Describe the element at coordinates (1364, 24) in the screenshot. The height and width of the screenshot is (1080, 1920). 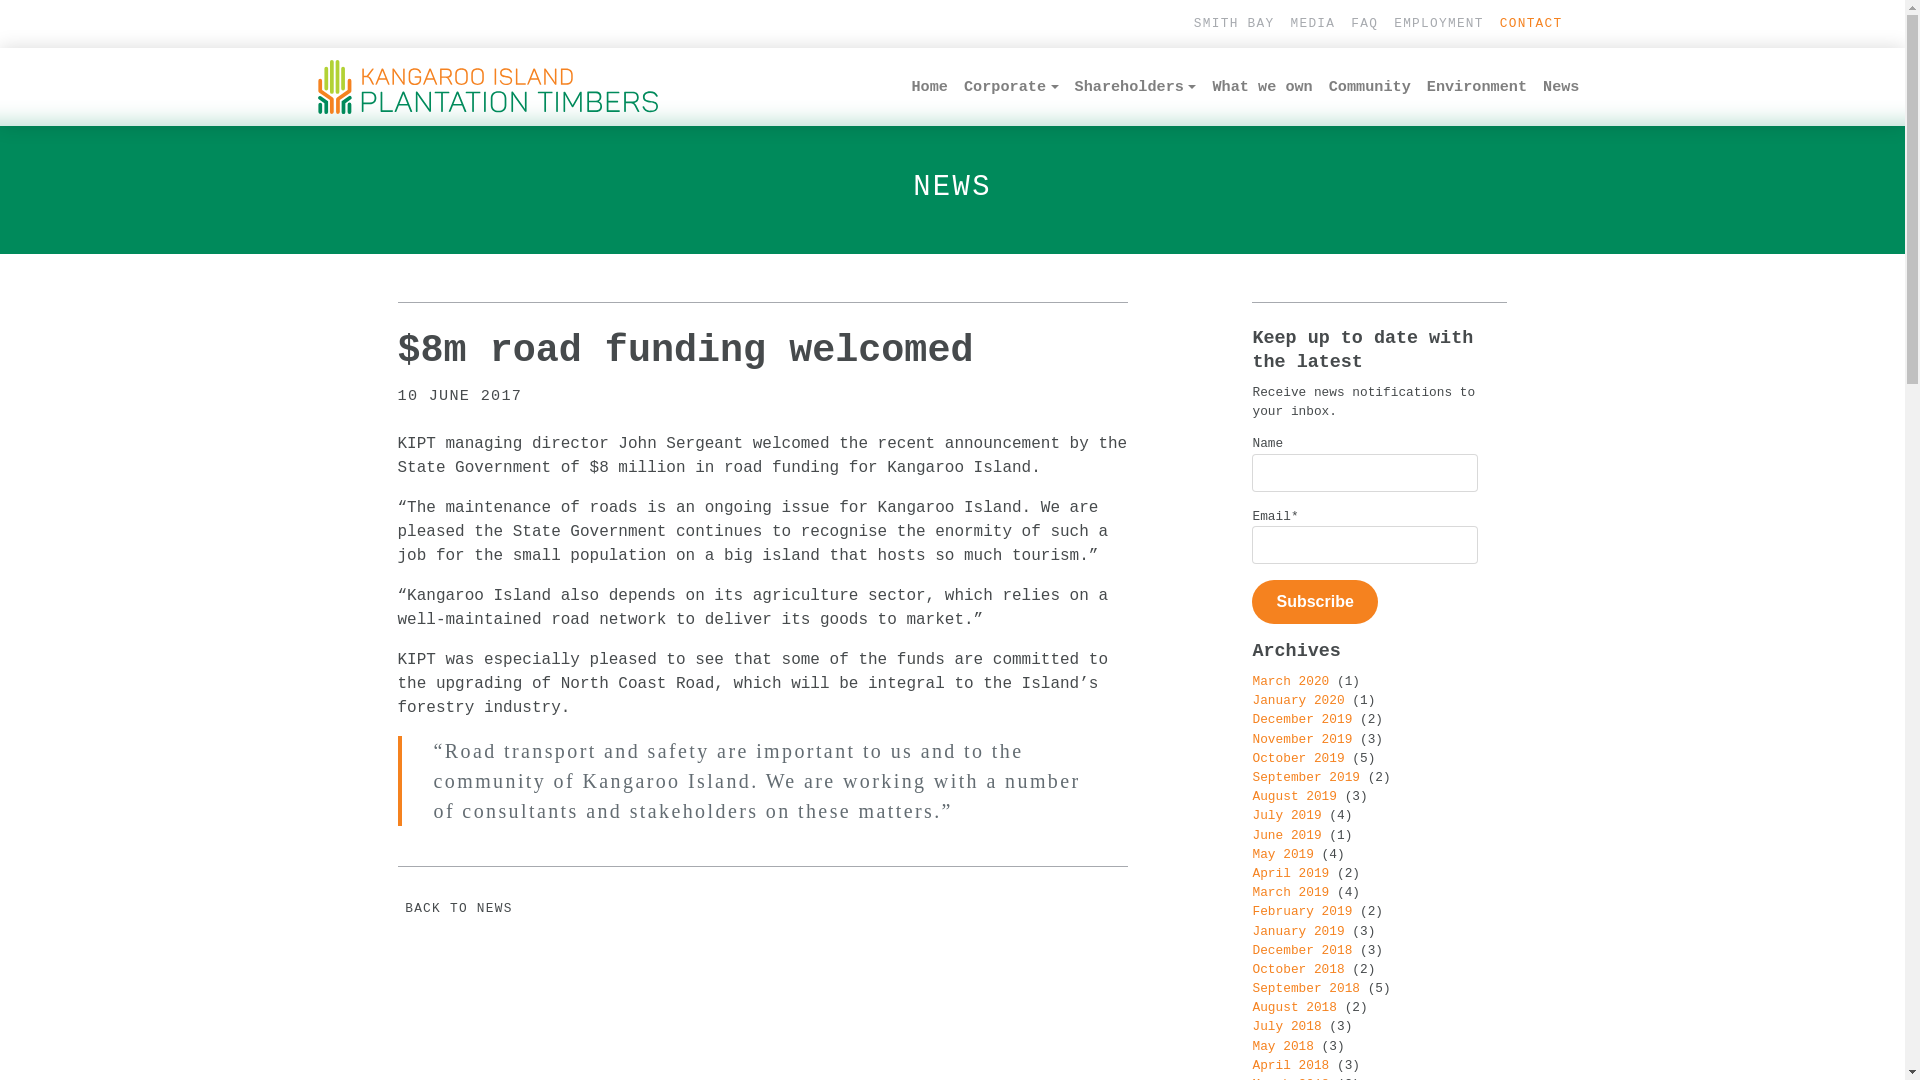
I see `FAQ` at that location.